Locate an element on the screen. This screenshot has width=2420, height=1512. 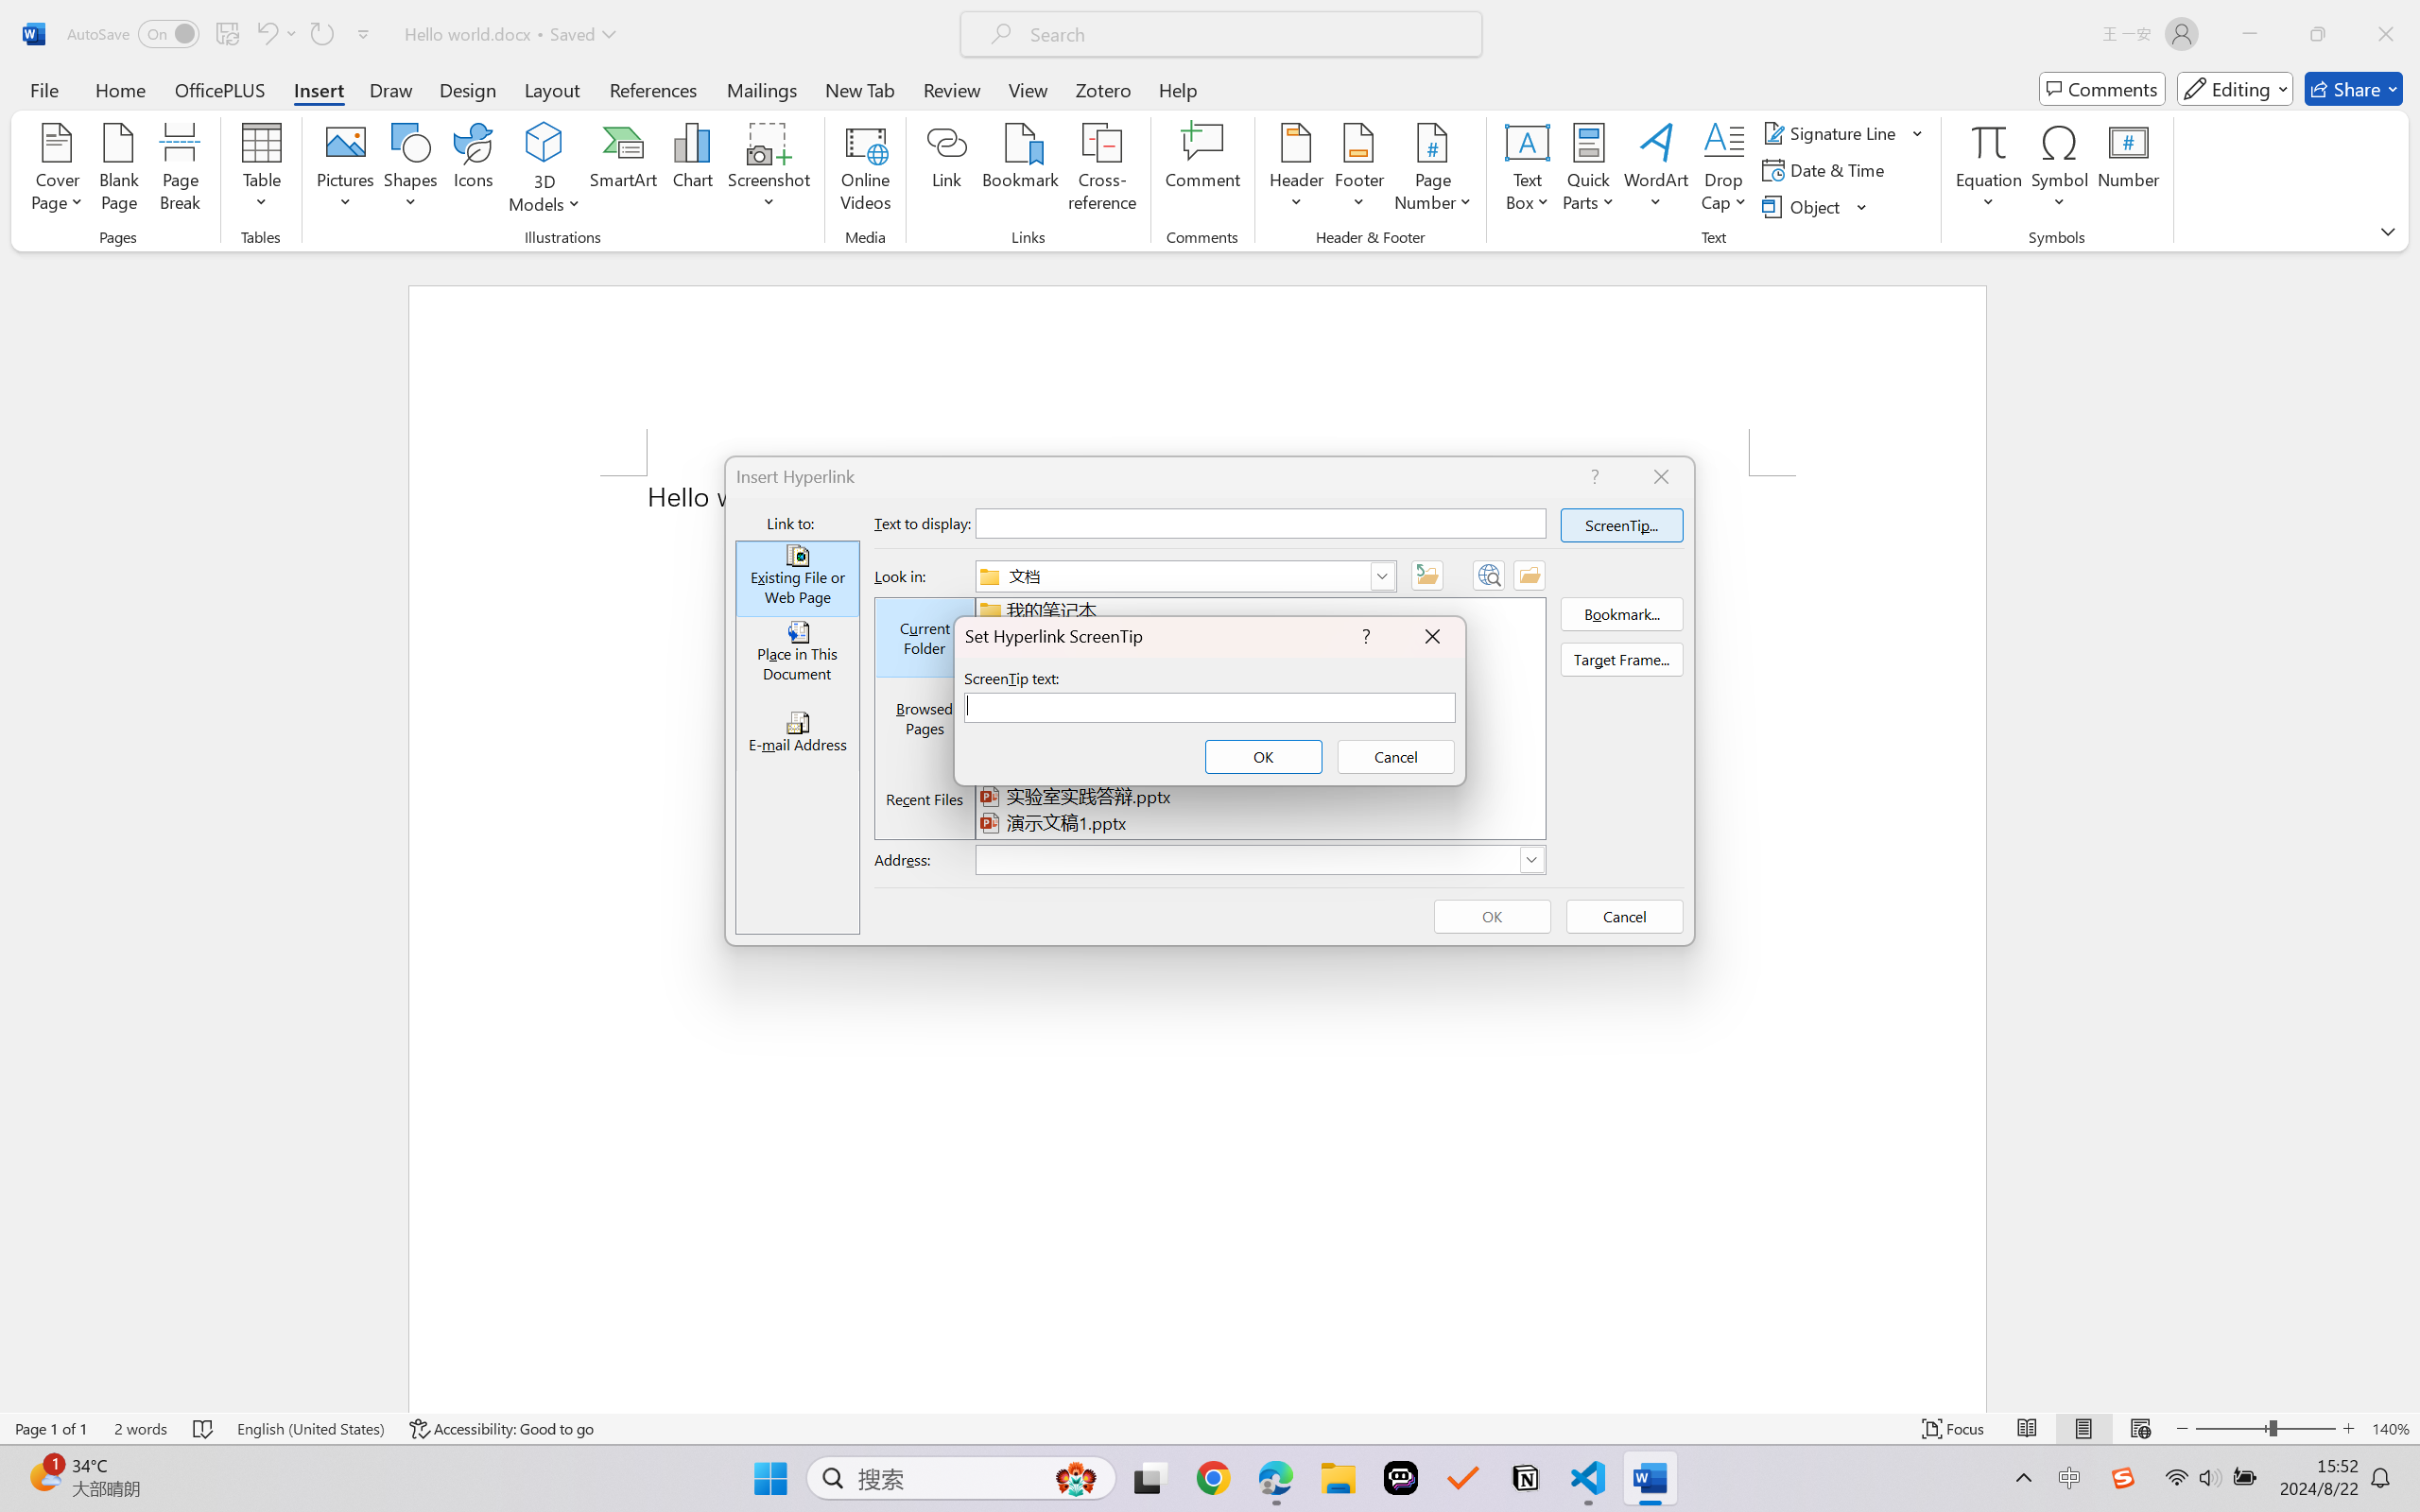
Cover Page is located at coordinates (58, 170).